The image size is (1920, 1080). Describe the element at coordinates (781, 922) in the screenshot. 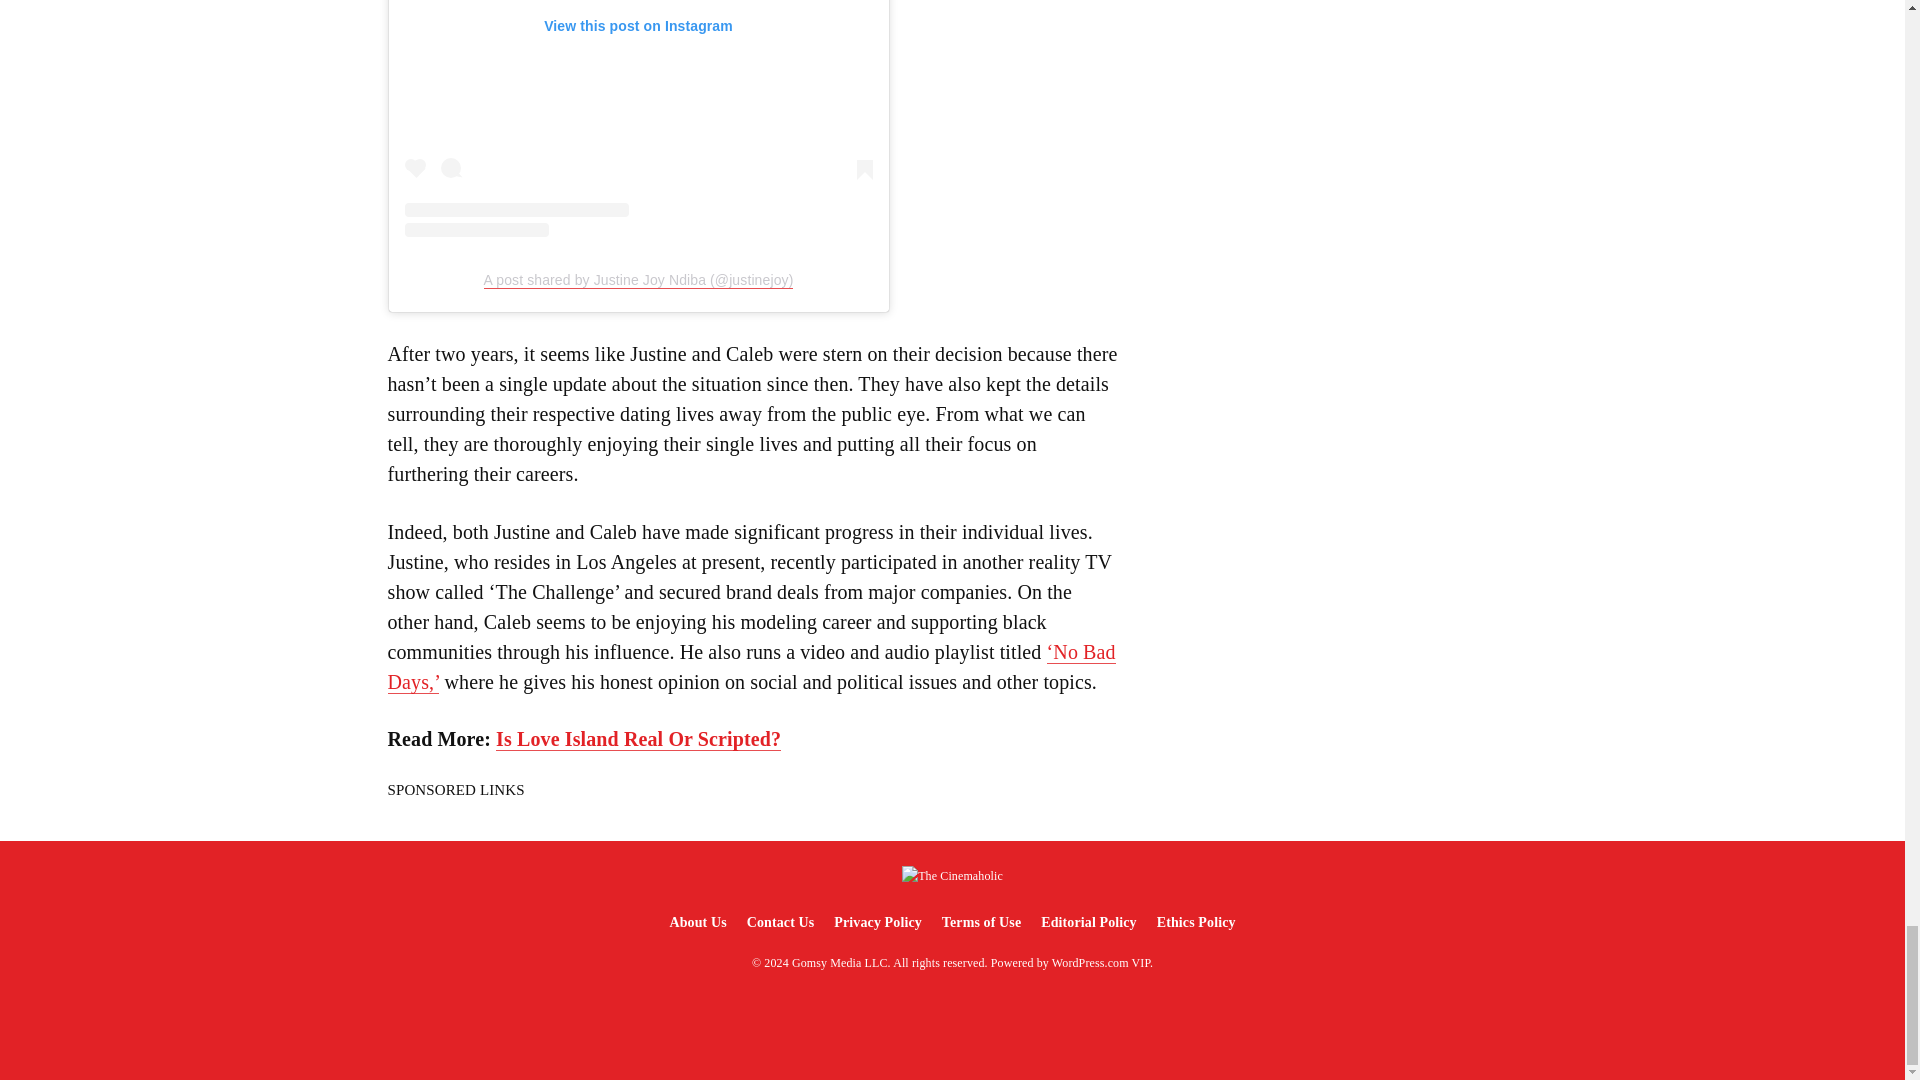

I see `Contact Us` at that location.